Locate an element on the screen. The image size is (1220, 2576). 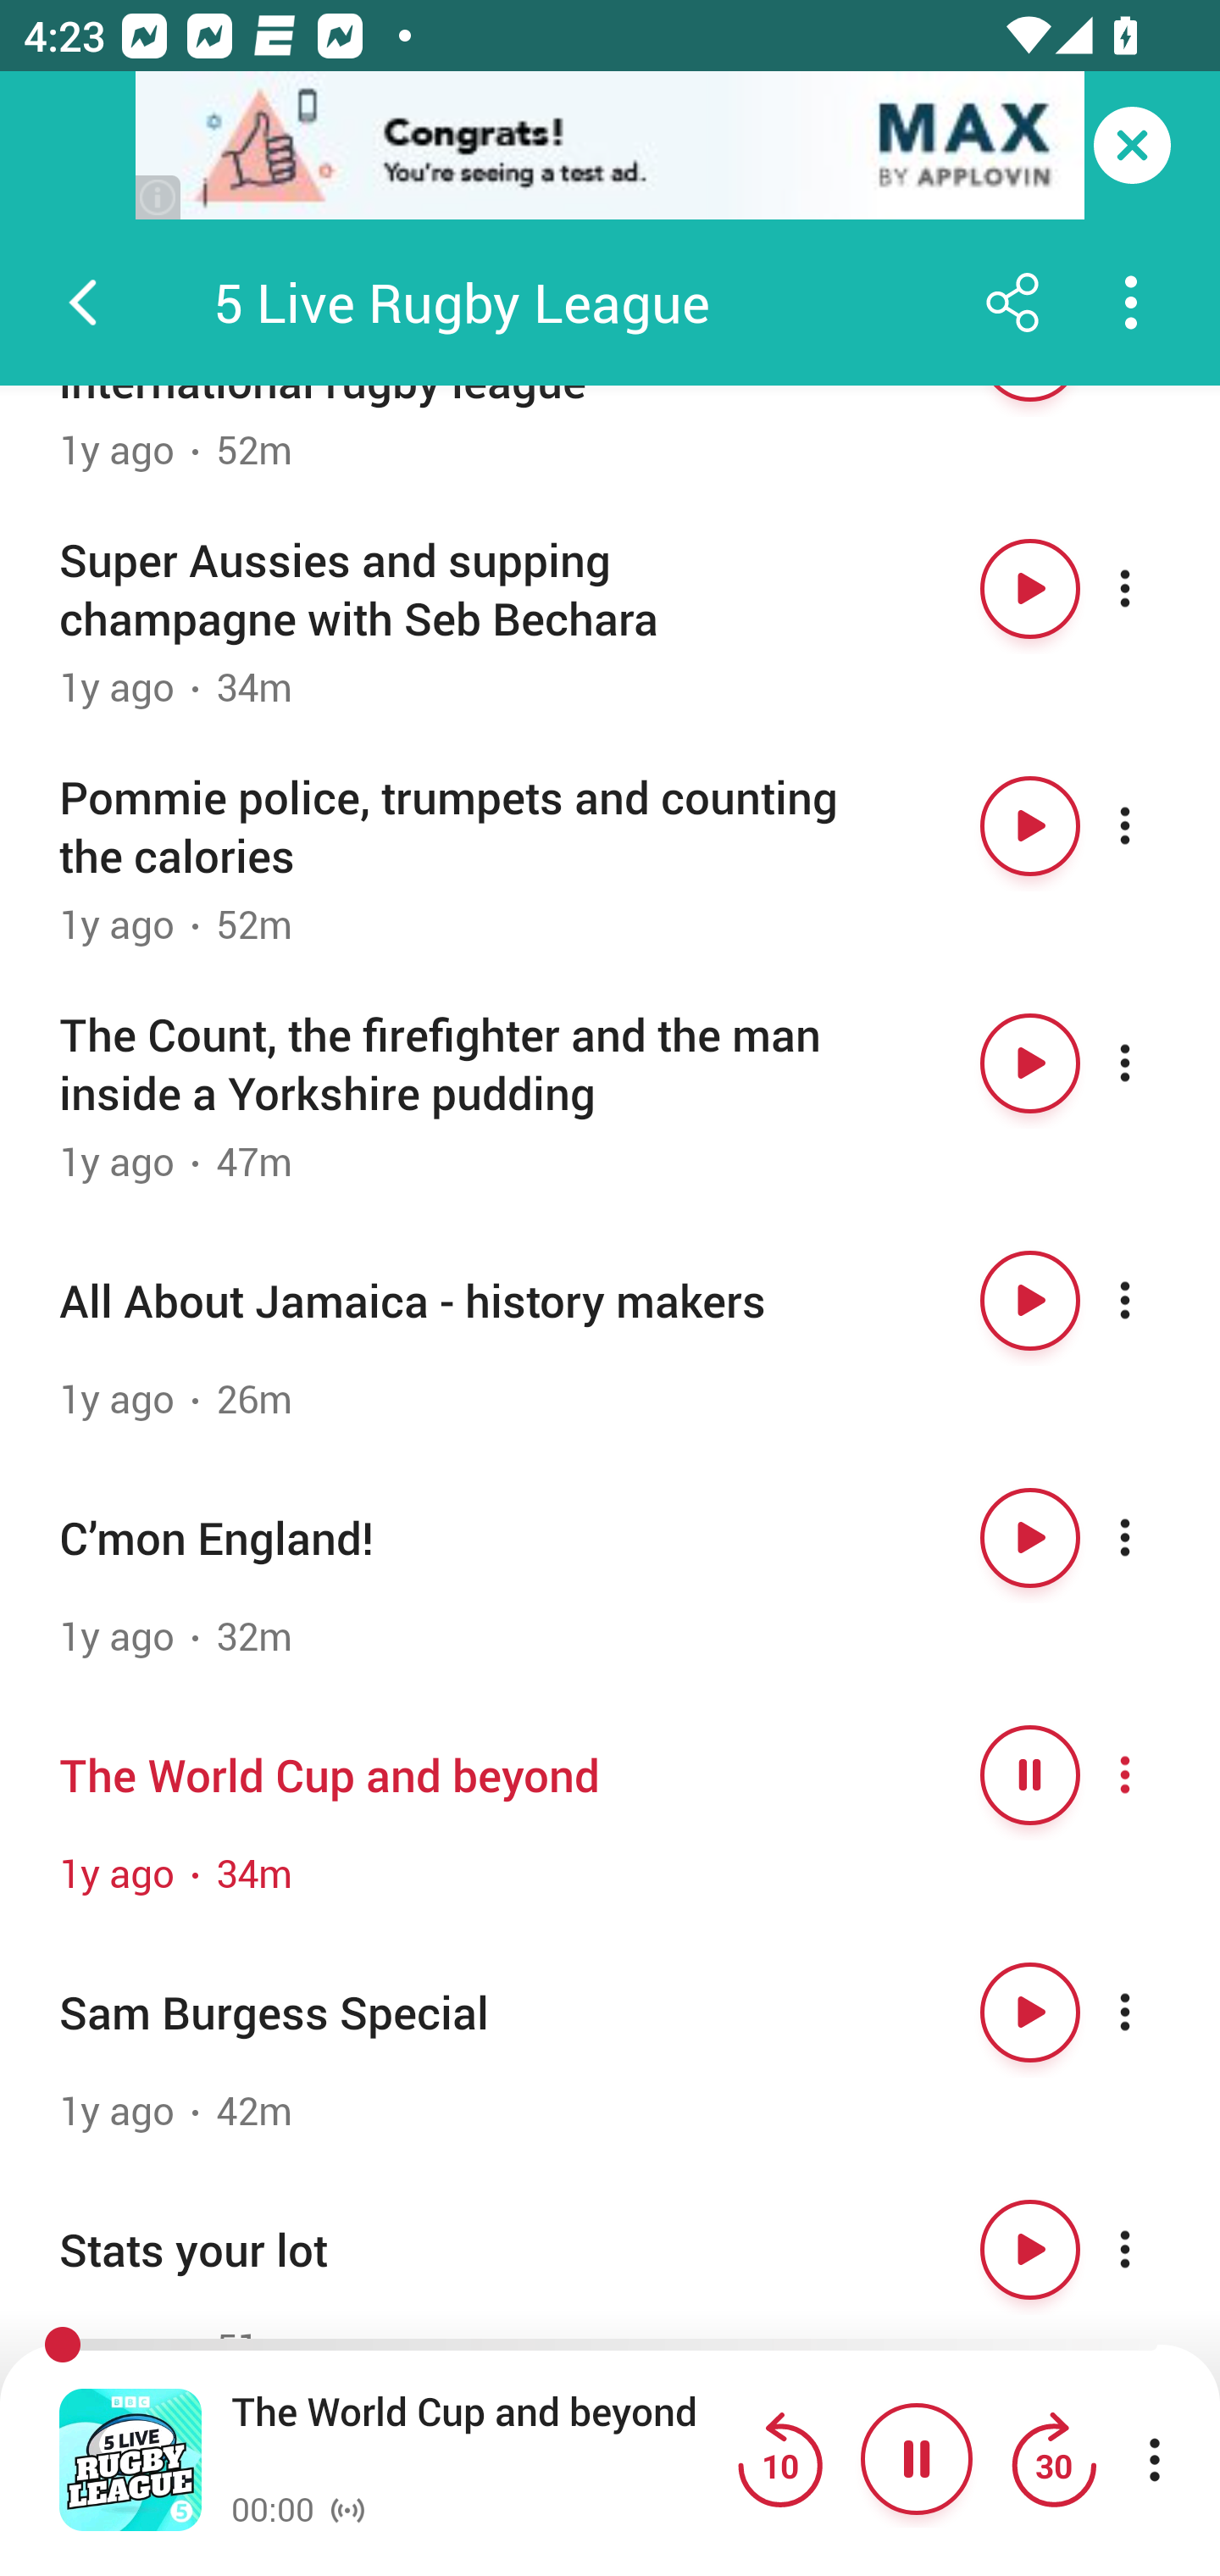
More options is located at coordinates (1154, 825).